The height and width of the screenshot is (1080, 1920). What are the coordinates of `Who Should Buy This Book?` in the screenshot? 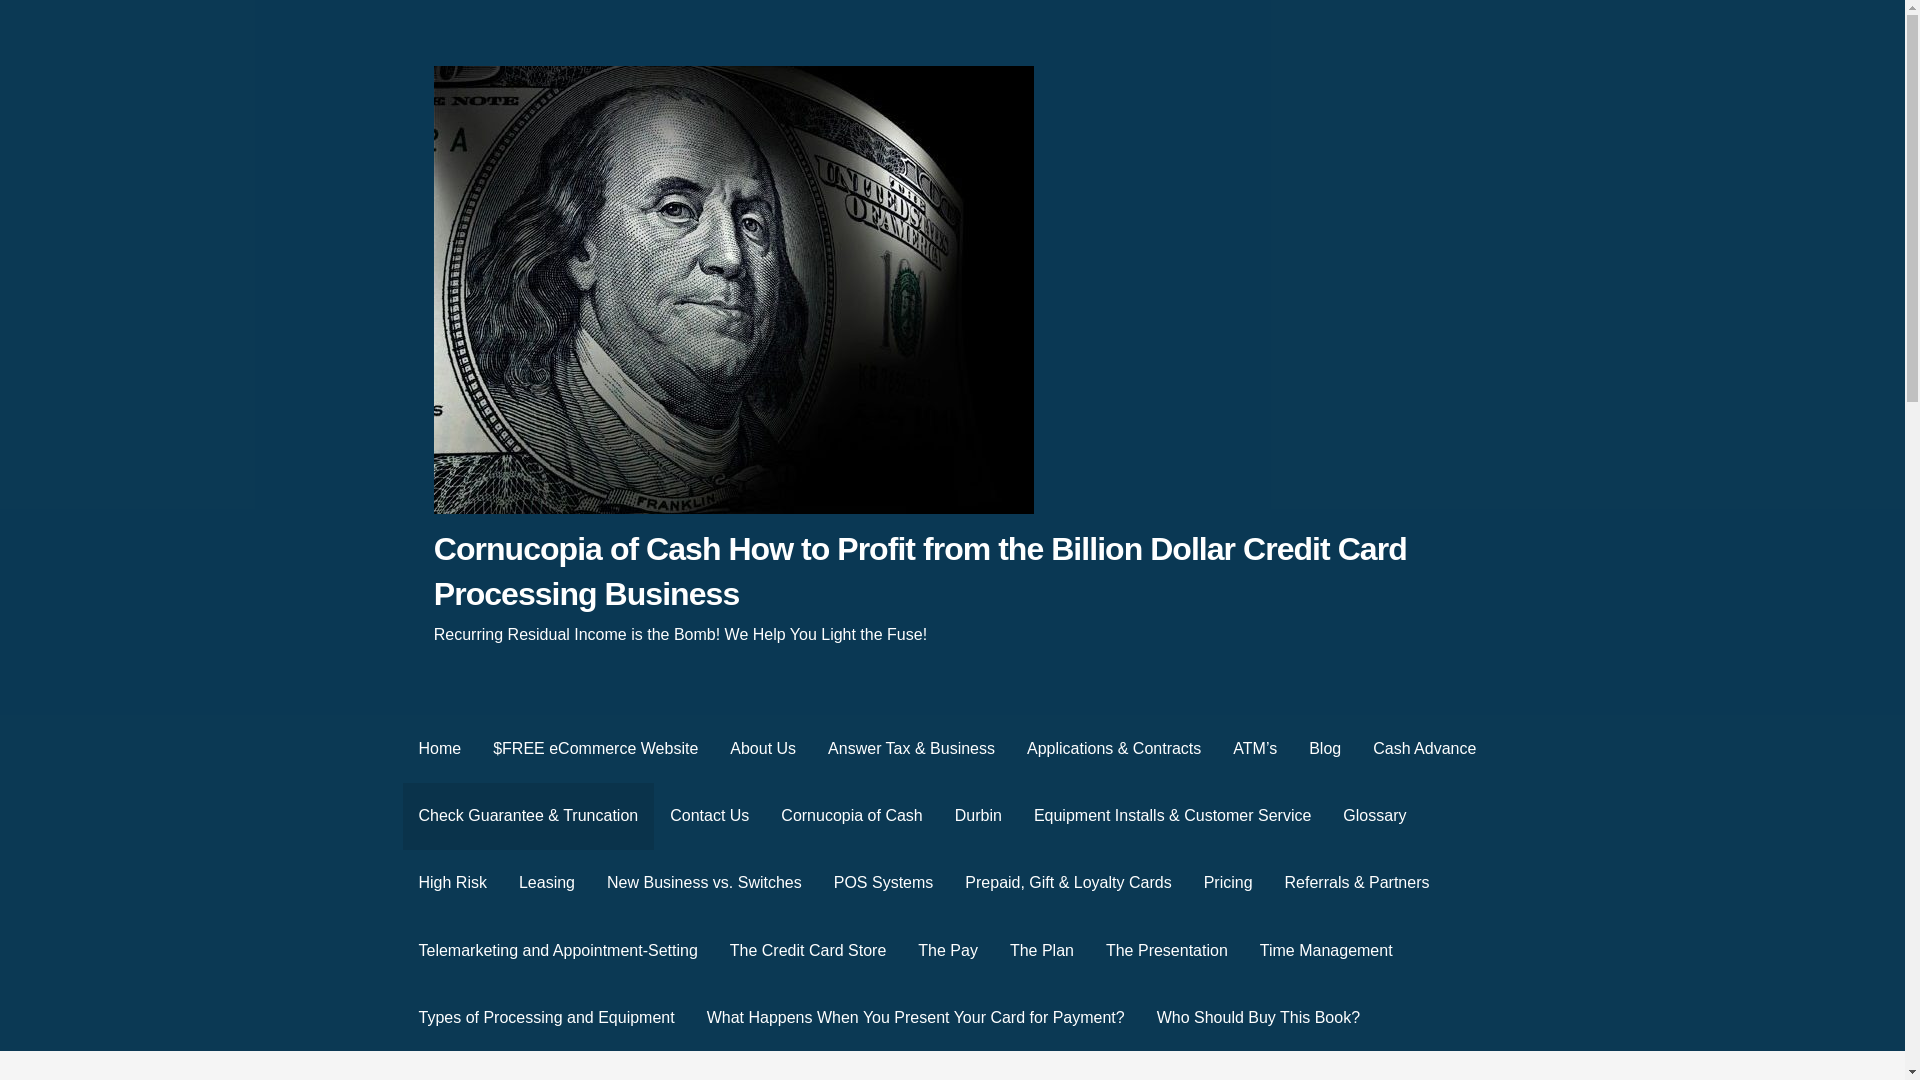 It's located at (1258, 1016).